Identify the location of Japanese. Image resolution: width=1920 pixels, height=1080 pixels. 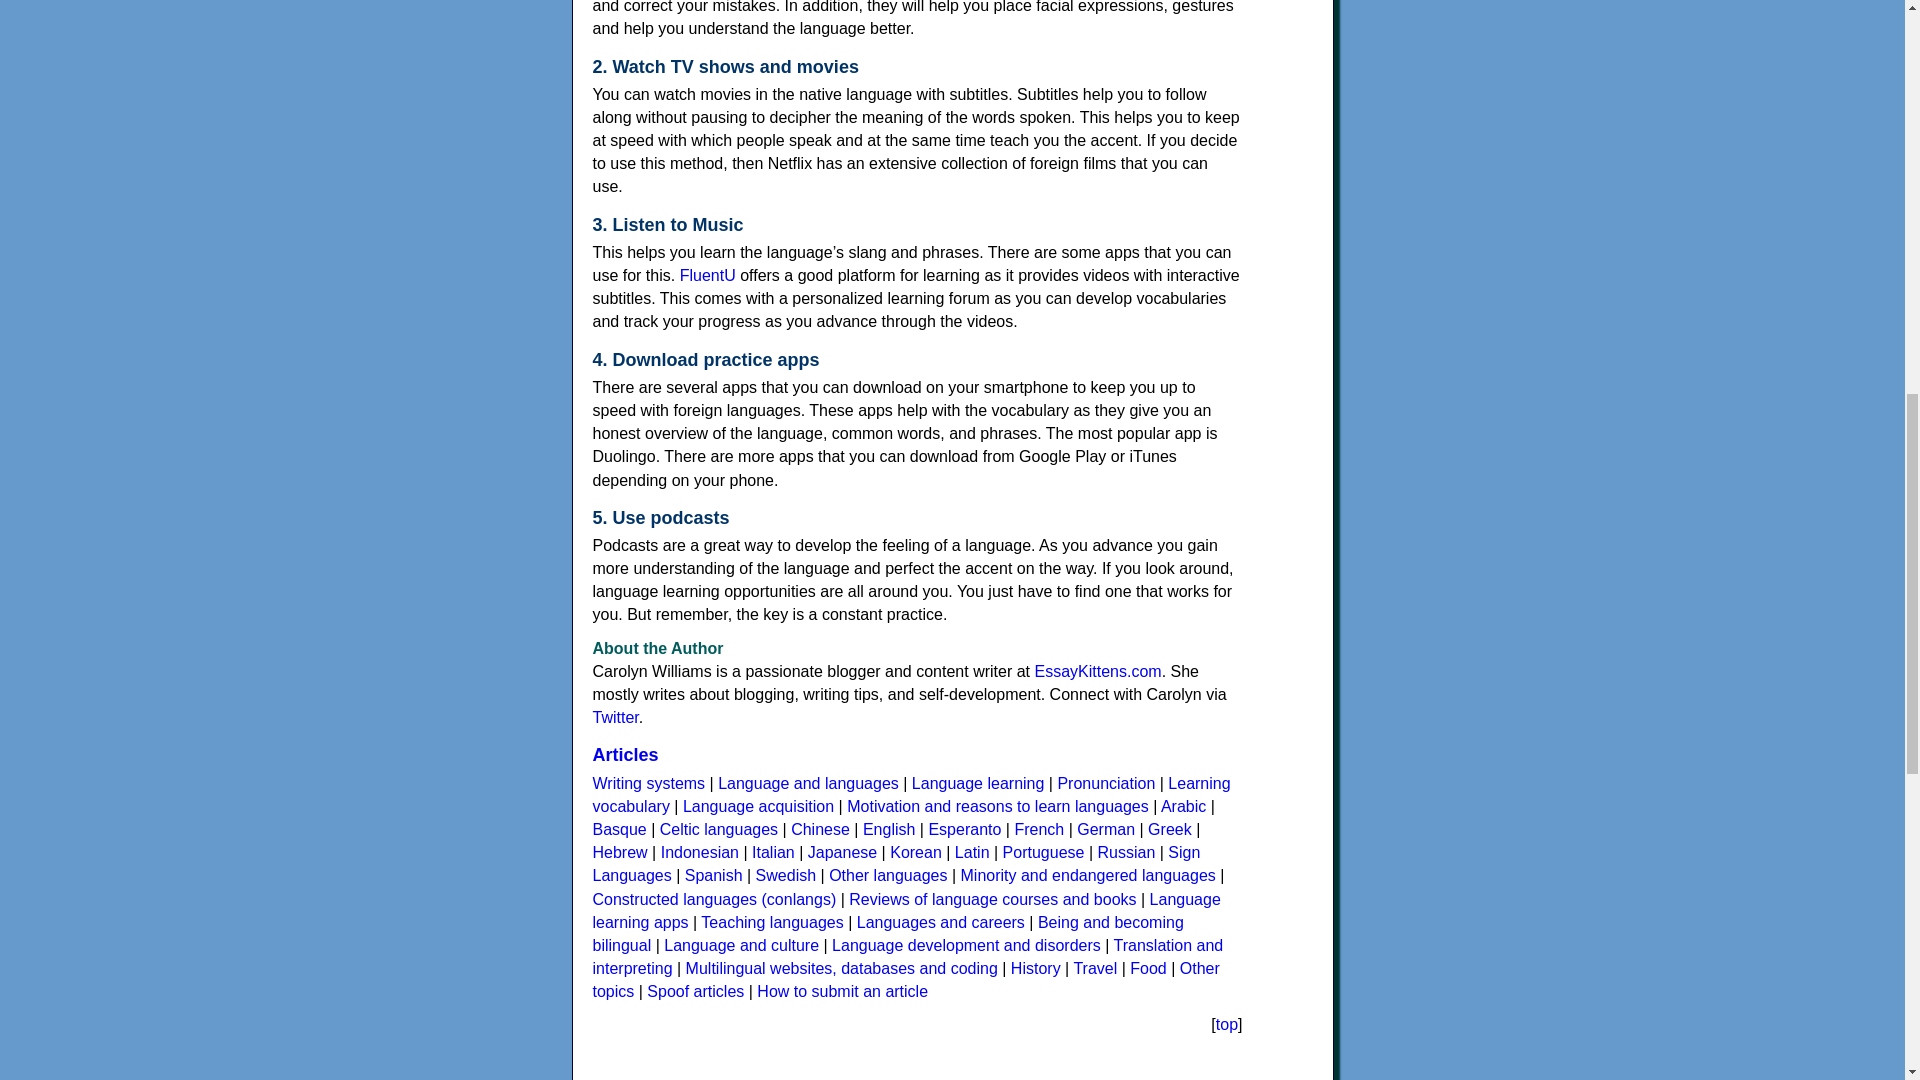
(842, 852).